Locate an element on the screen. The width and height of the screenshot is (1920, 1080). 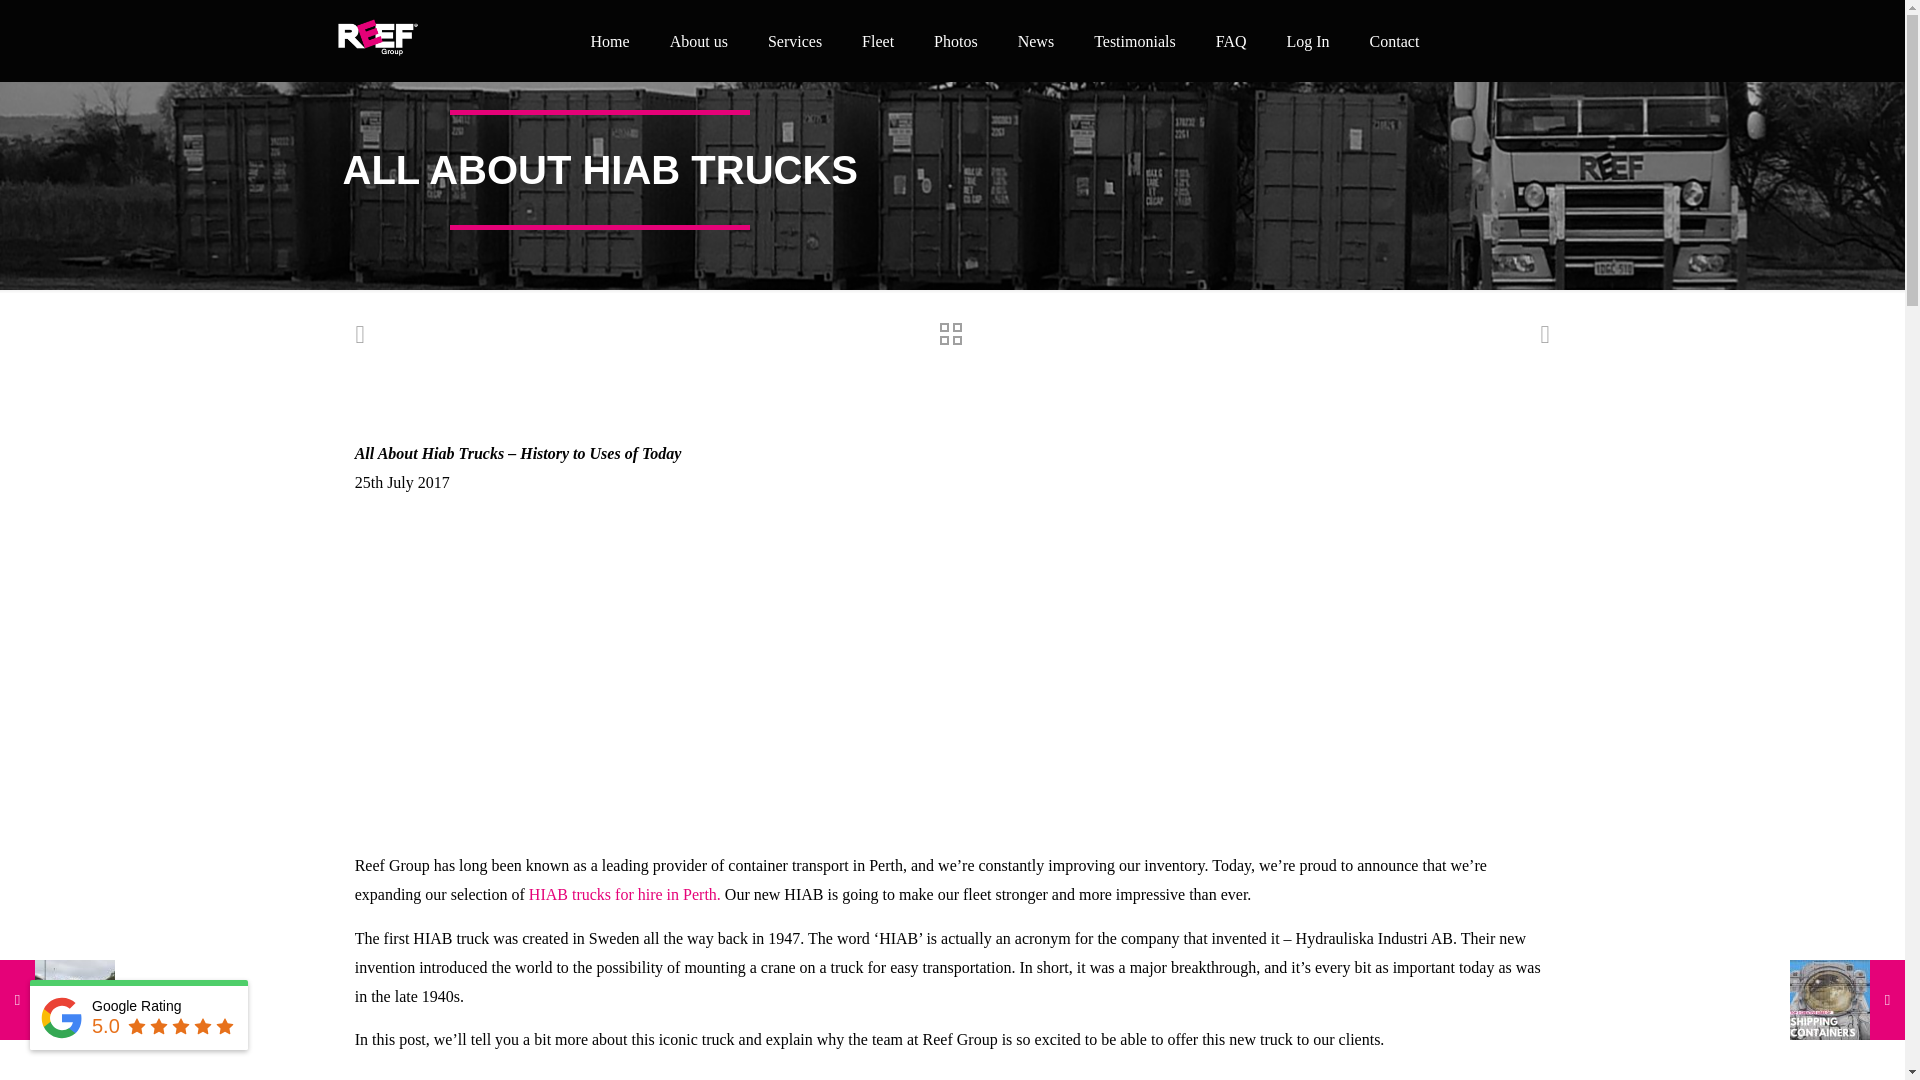
Contact is located at coordinates (1394, 40).